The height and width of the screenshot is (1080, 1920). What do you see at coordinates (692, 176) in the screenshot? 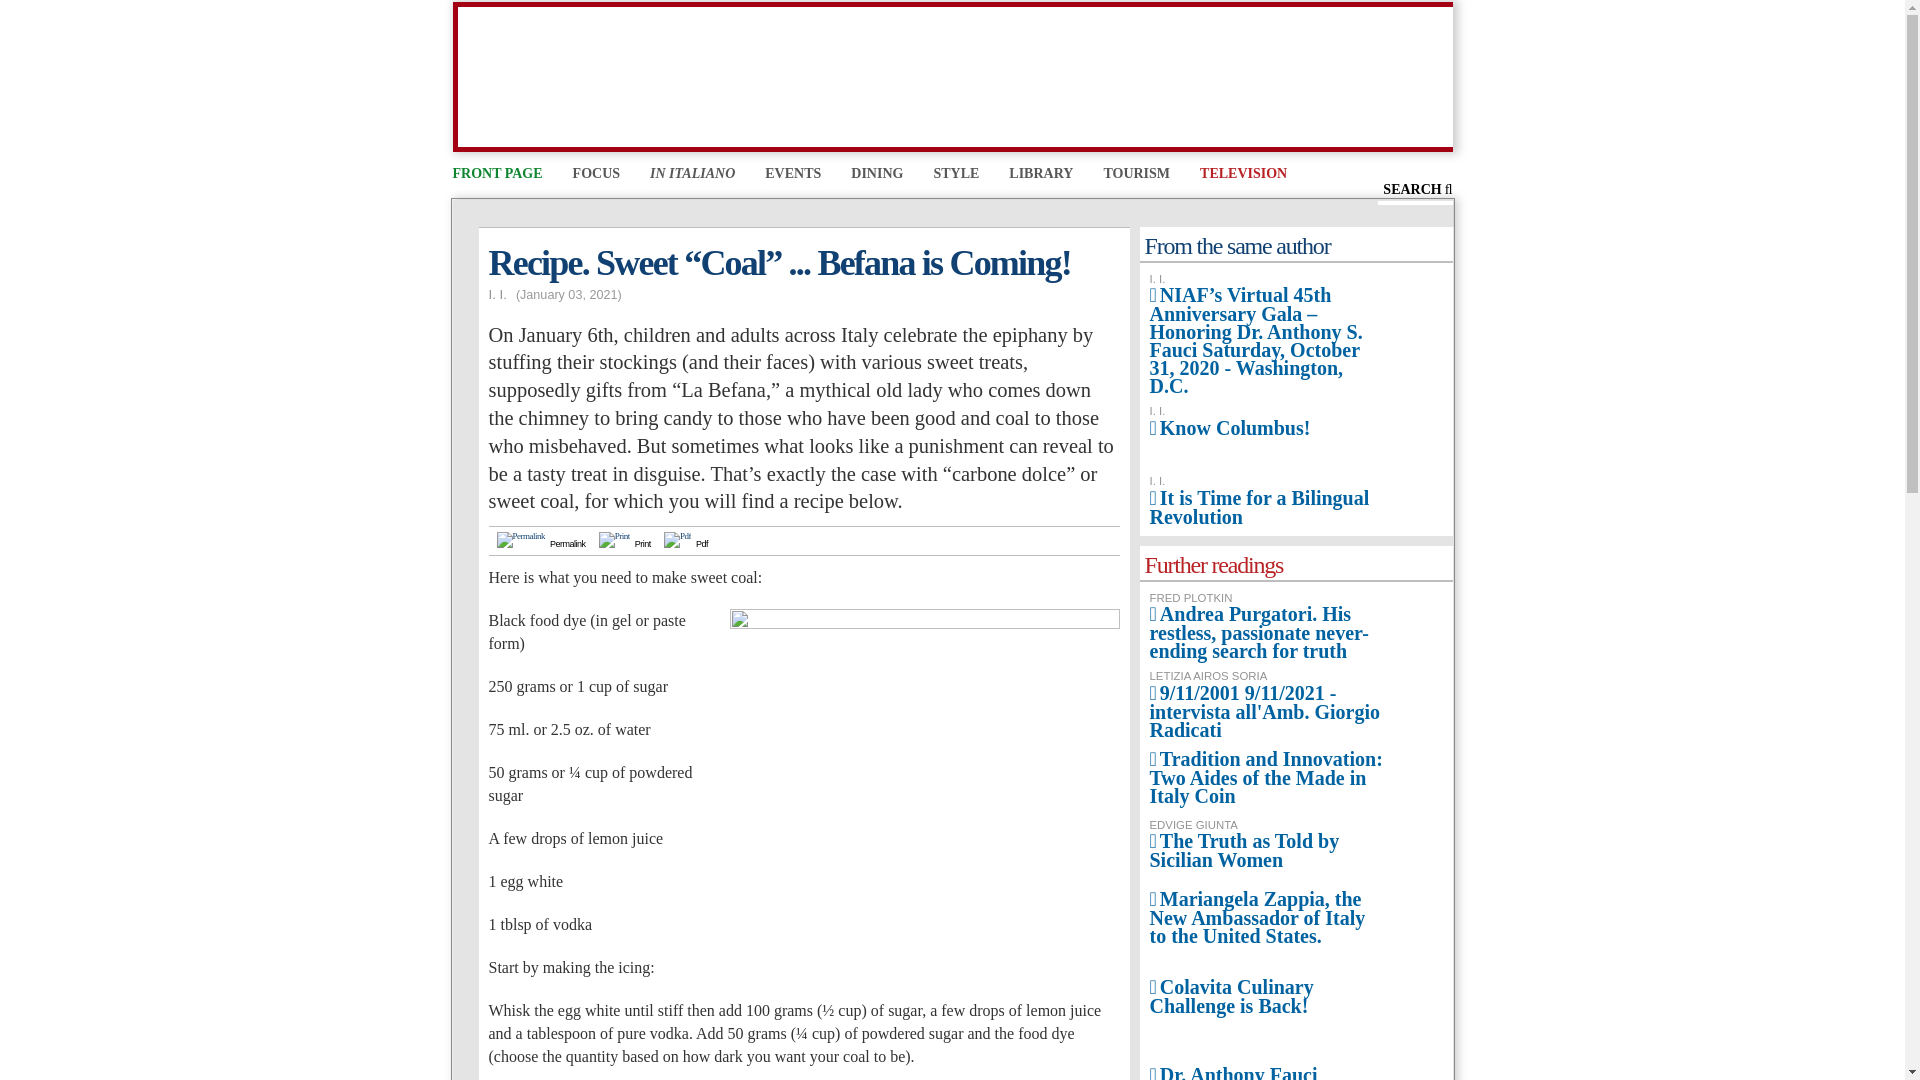
I see `IN ITALIANO` at bounding box center [692, 176].